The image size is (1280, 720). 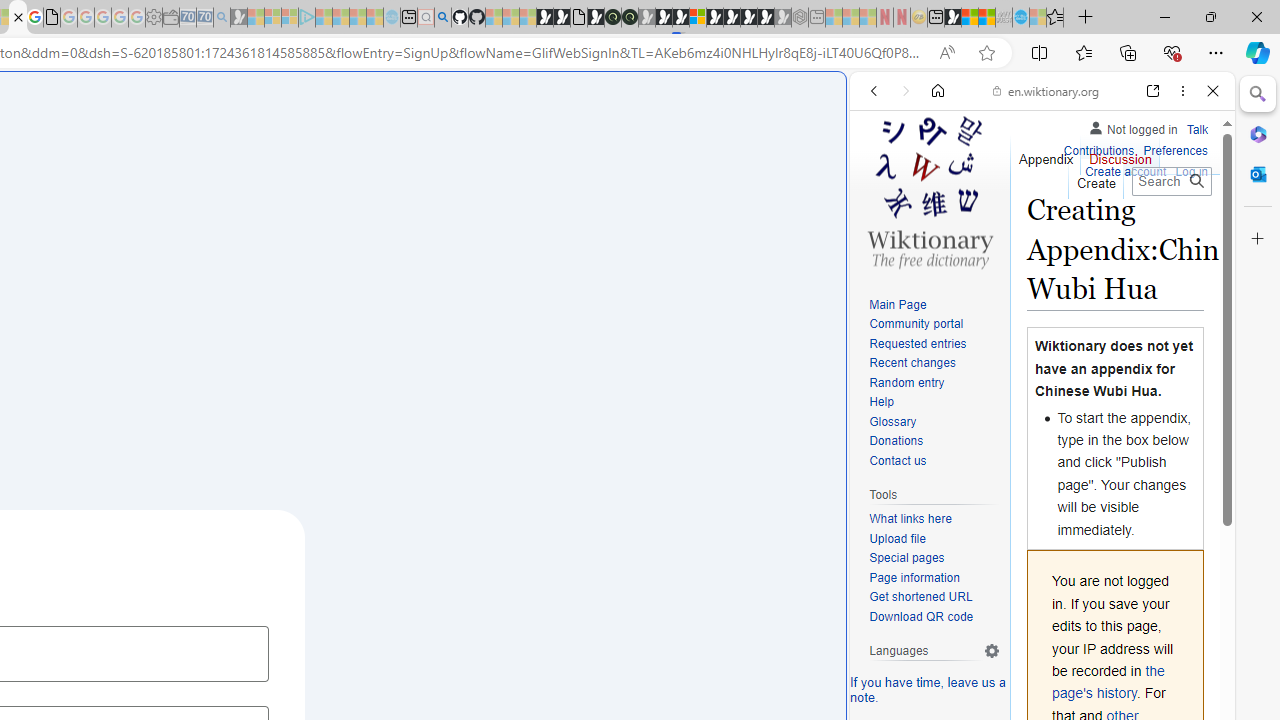 I want to click on Wiktionary, so click(x=1034, y=669).